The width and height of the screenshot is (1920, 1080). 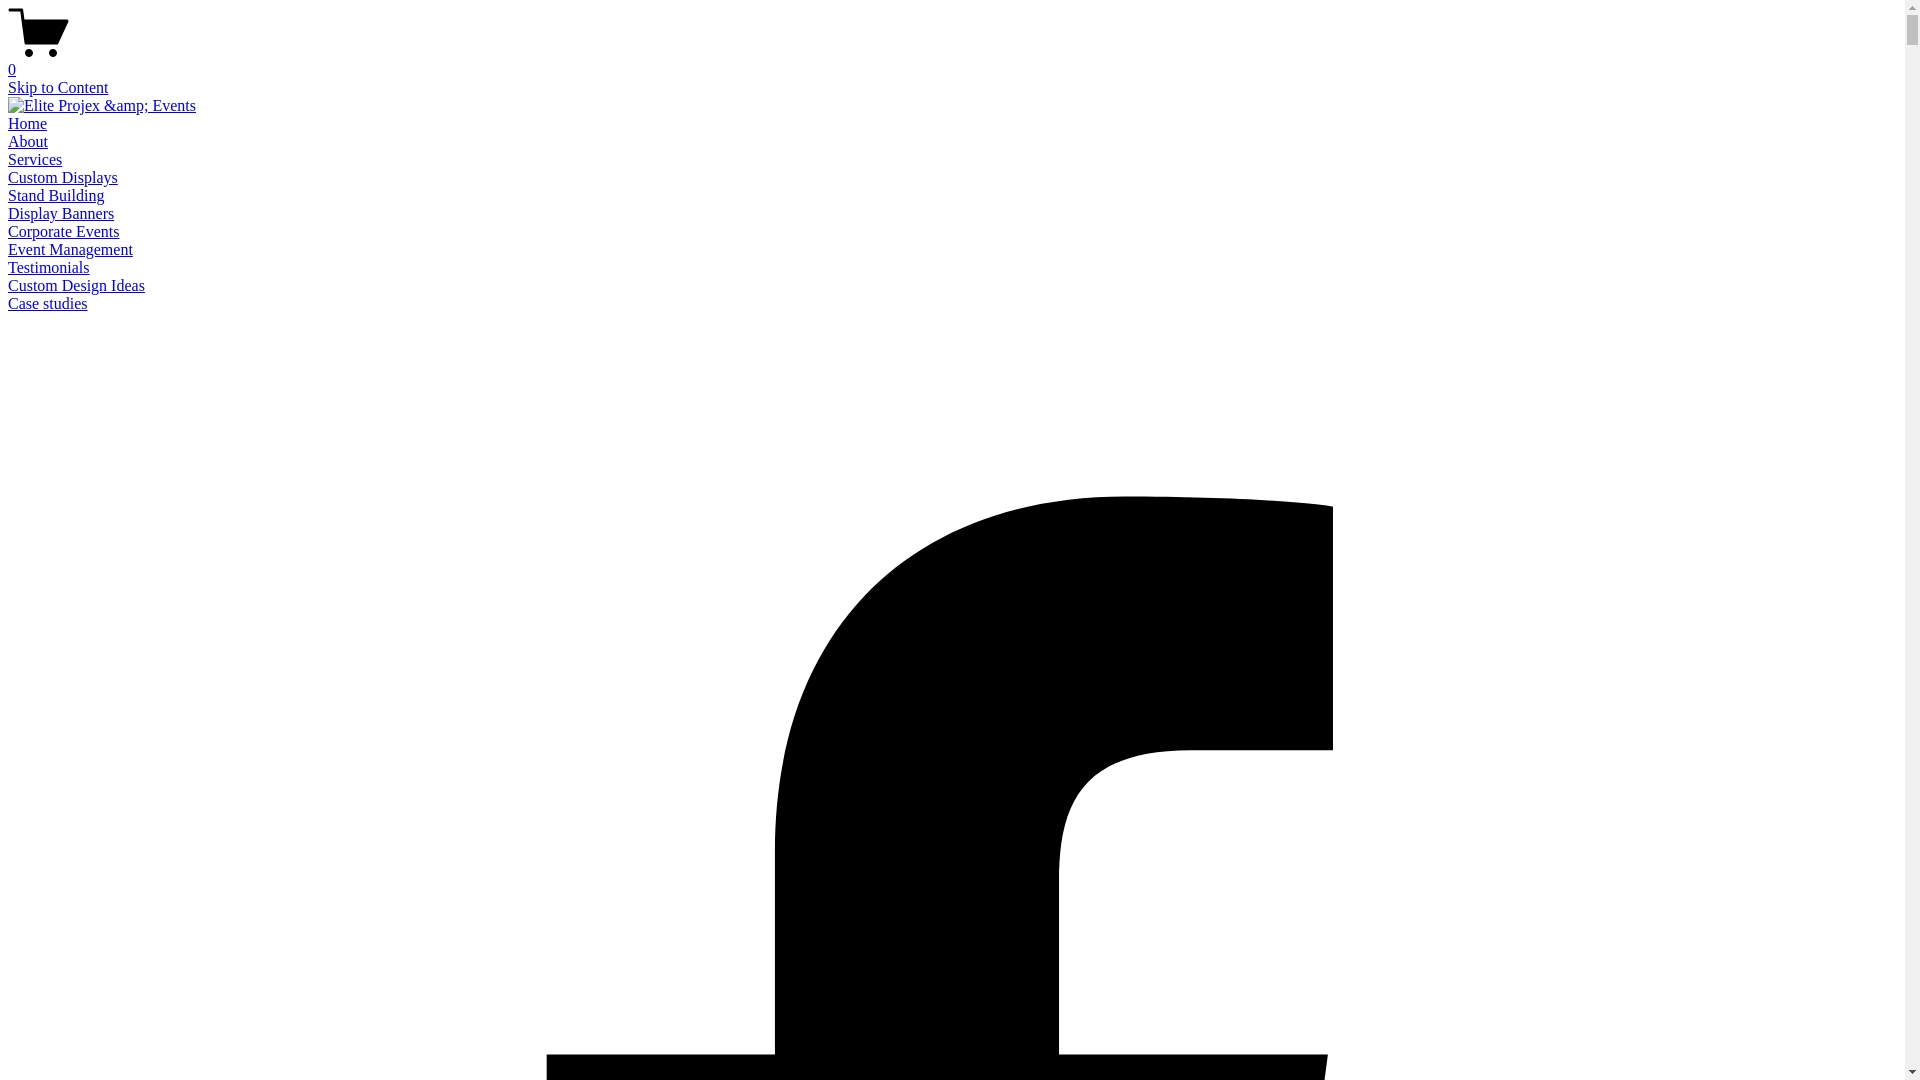 I want to click on Services, so click(x=35, y=160).